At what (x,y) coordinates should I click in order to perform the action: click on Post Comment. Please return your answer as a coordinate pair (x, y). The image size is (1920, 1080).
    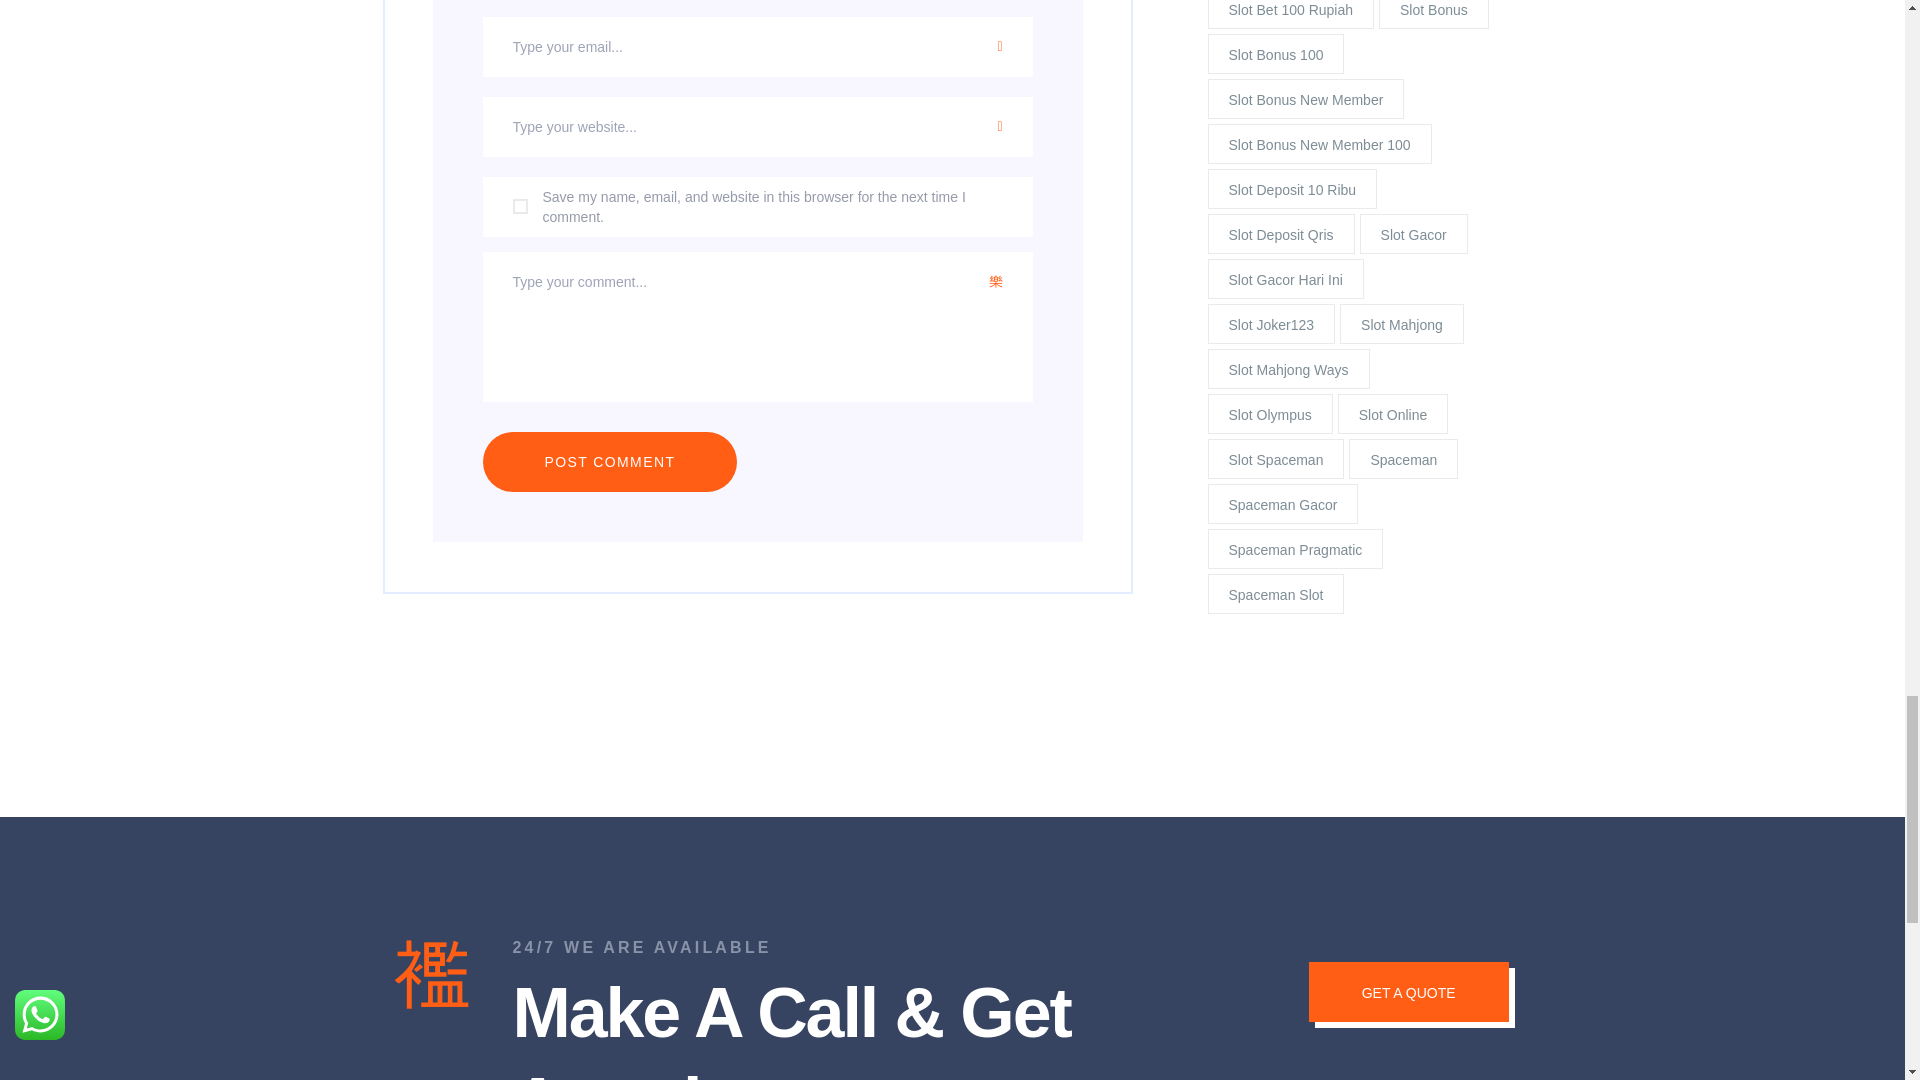
    Looking at the image, I should click on (609, 462).